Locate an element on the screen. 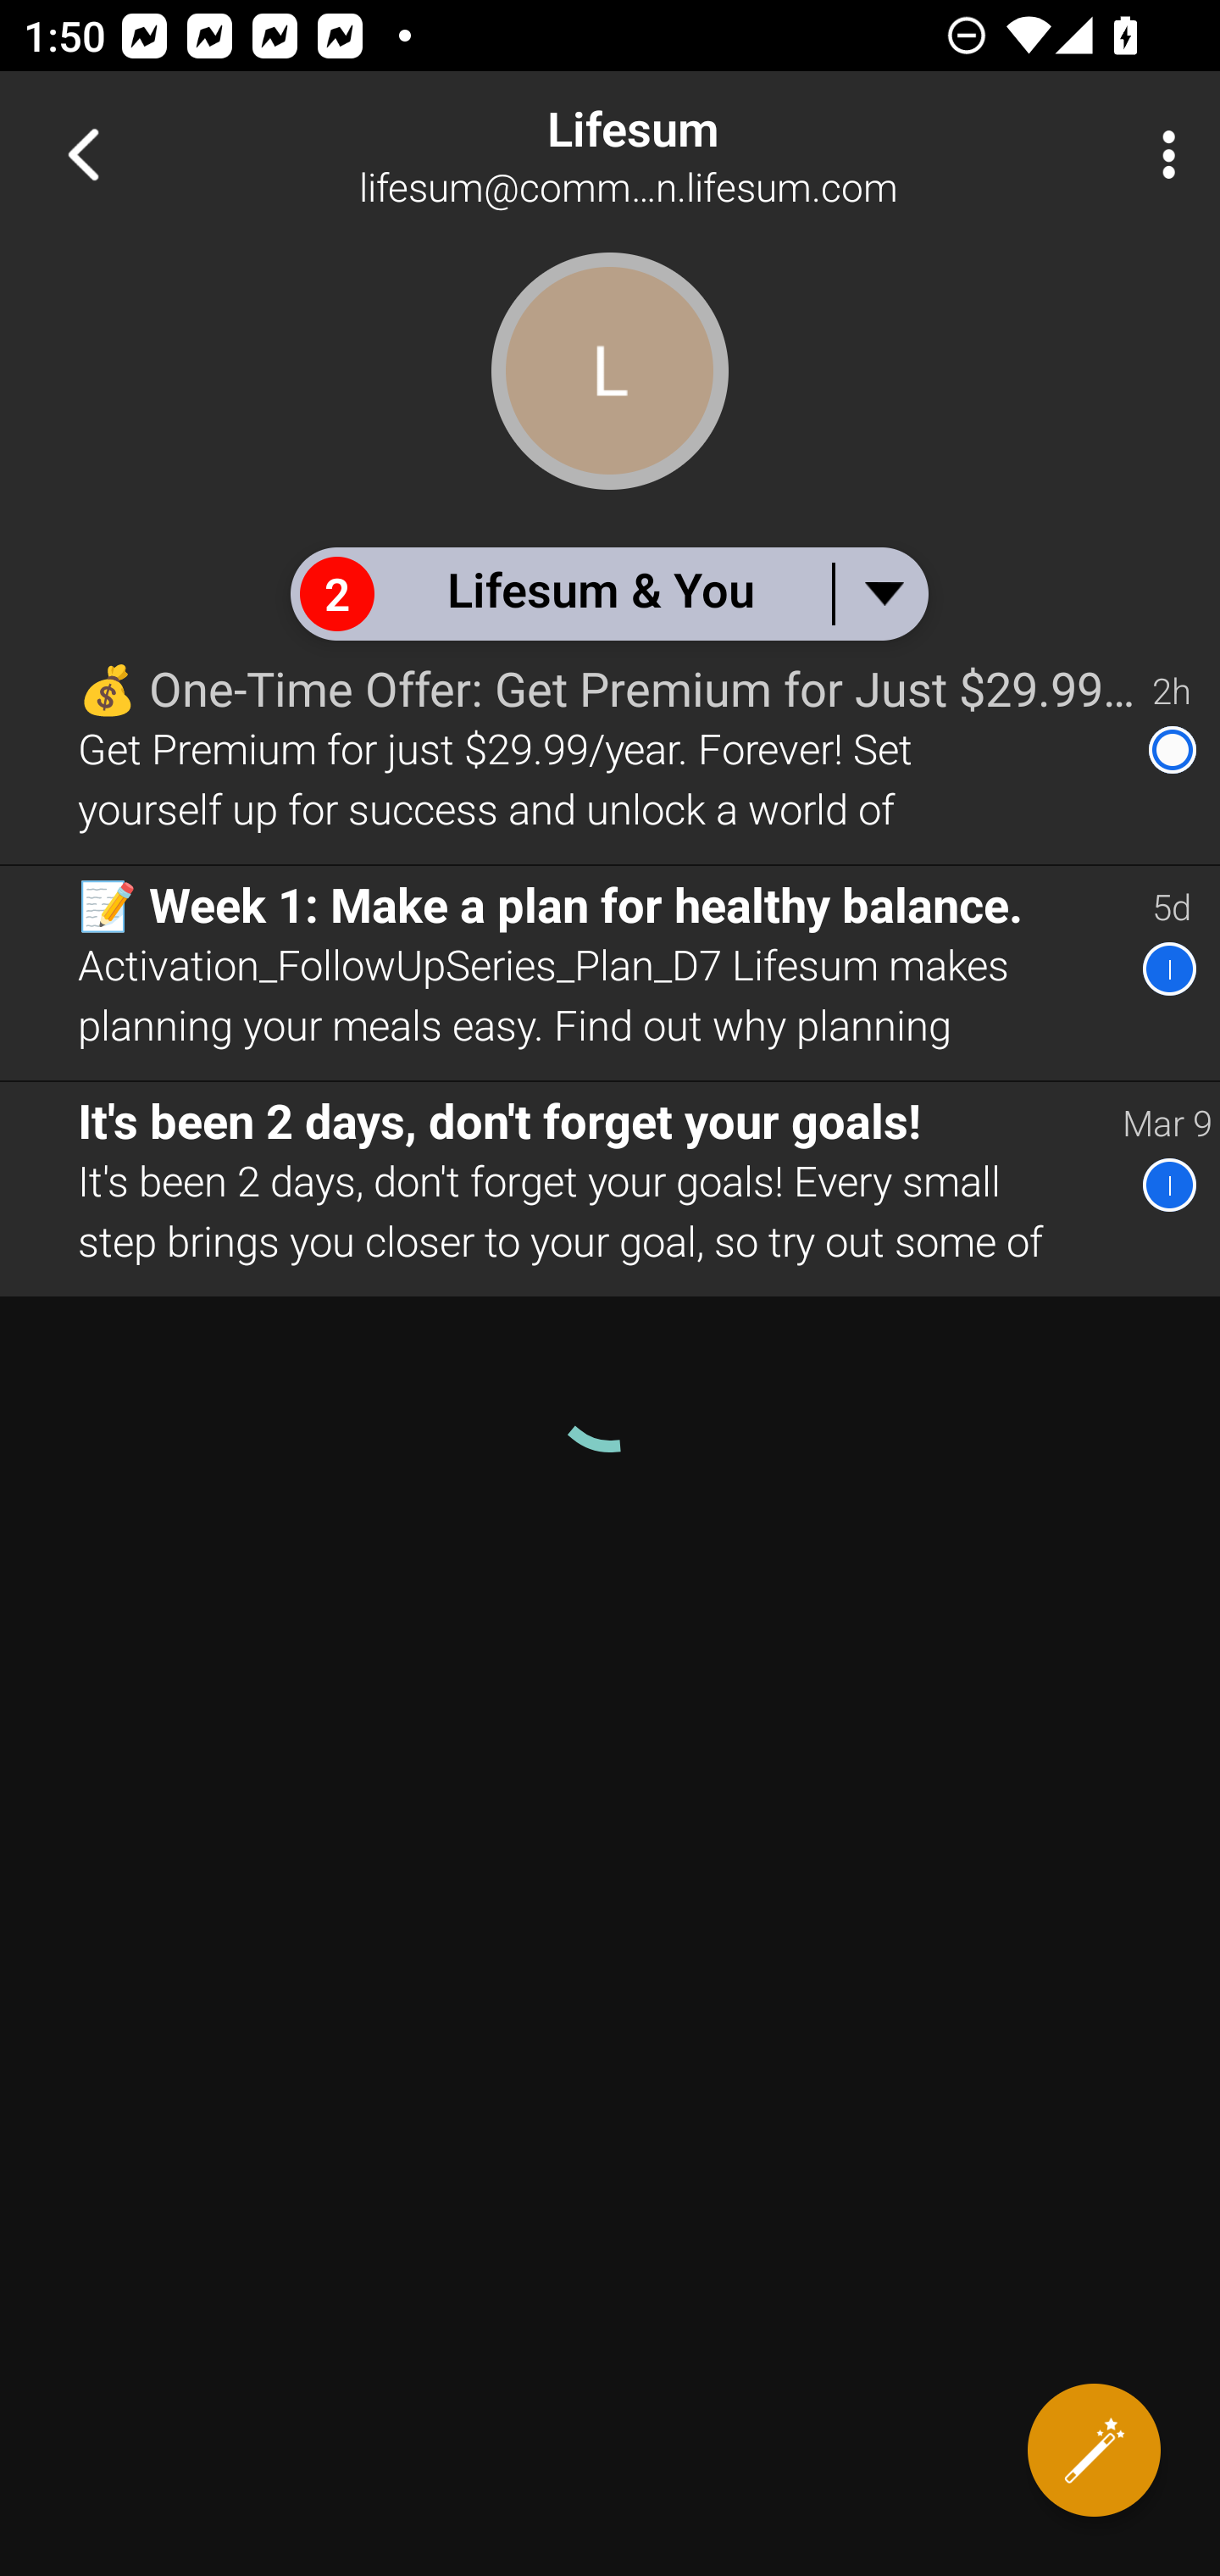 The width and height of the screenshot is (1220, 2576). Navigate up is located at coordinates (83, 154).